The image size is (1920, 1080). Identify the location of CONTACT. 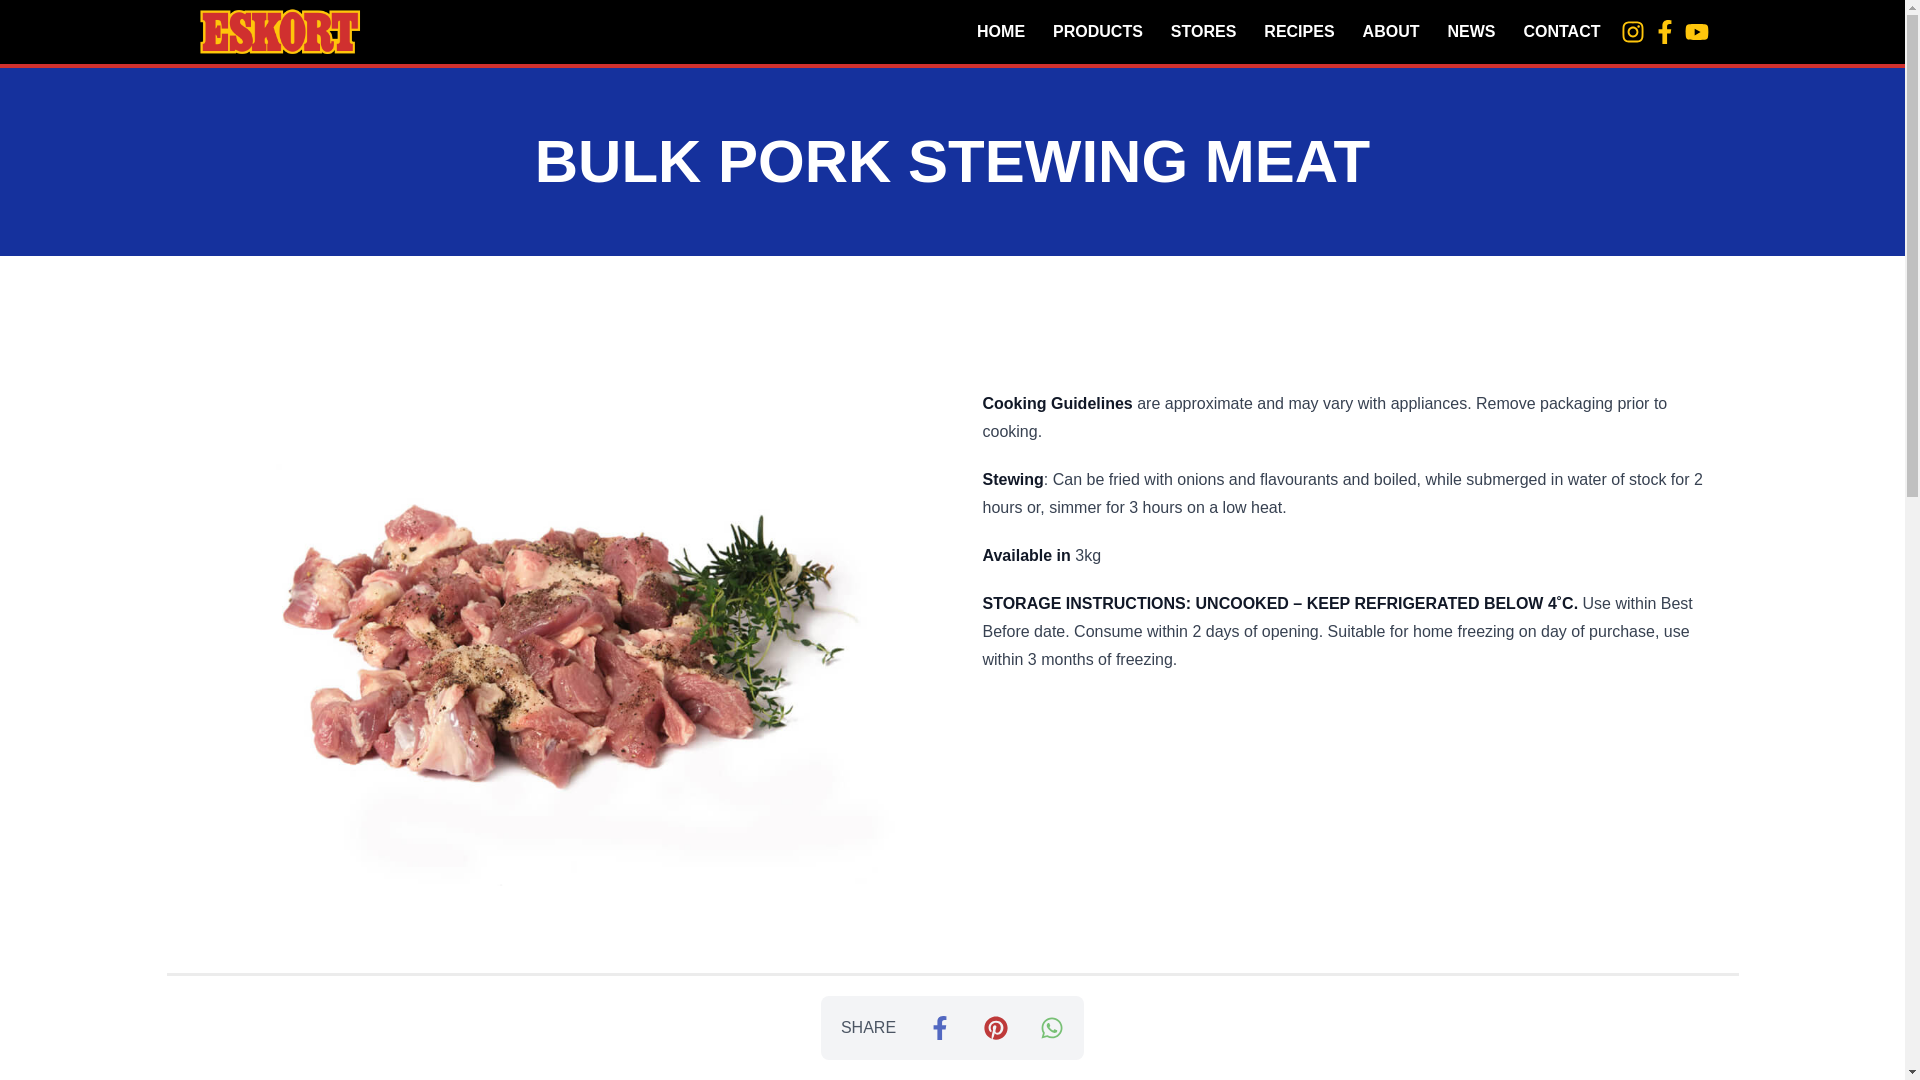
(1562, 28).